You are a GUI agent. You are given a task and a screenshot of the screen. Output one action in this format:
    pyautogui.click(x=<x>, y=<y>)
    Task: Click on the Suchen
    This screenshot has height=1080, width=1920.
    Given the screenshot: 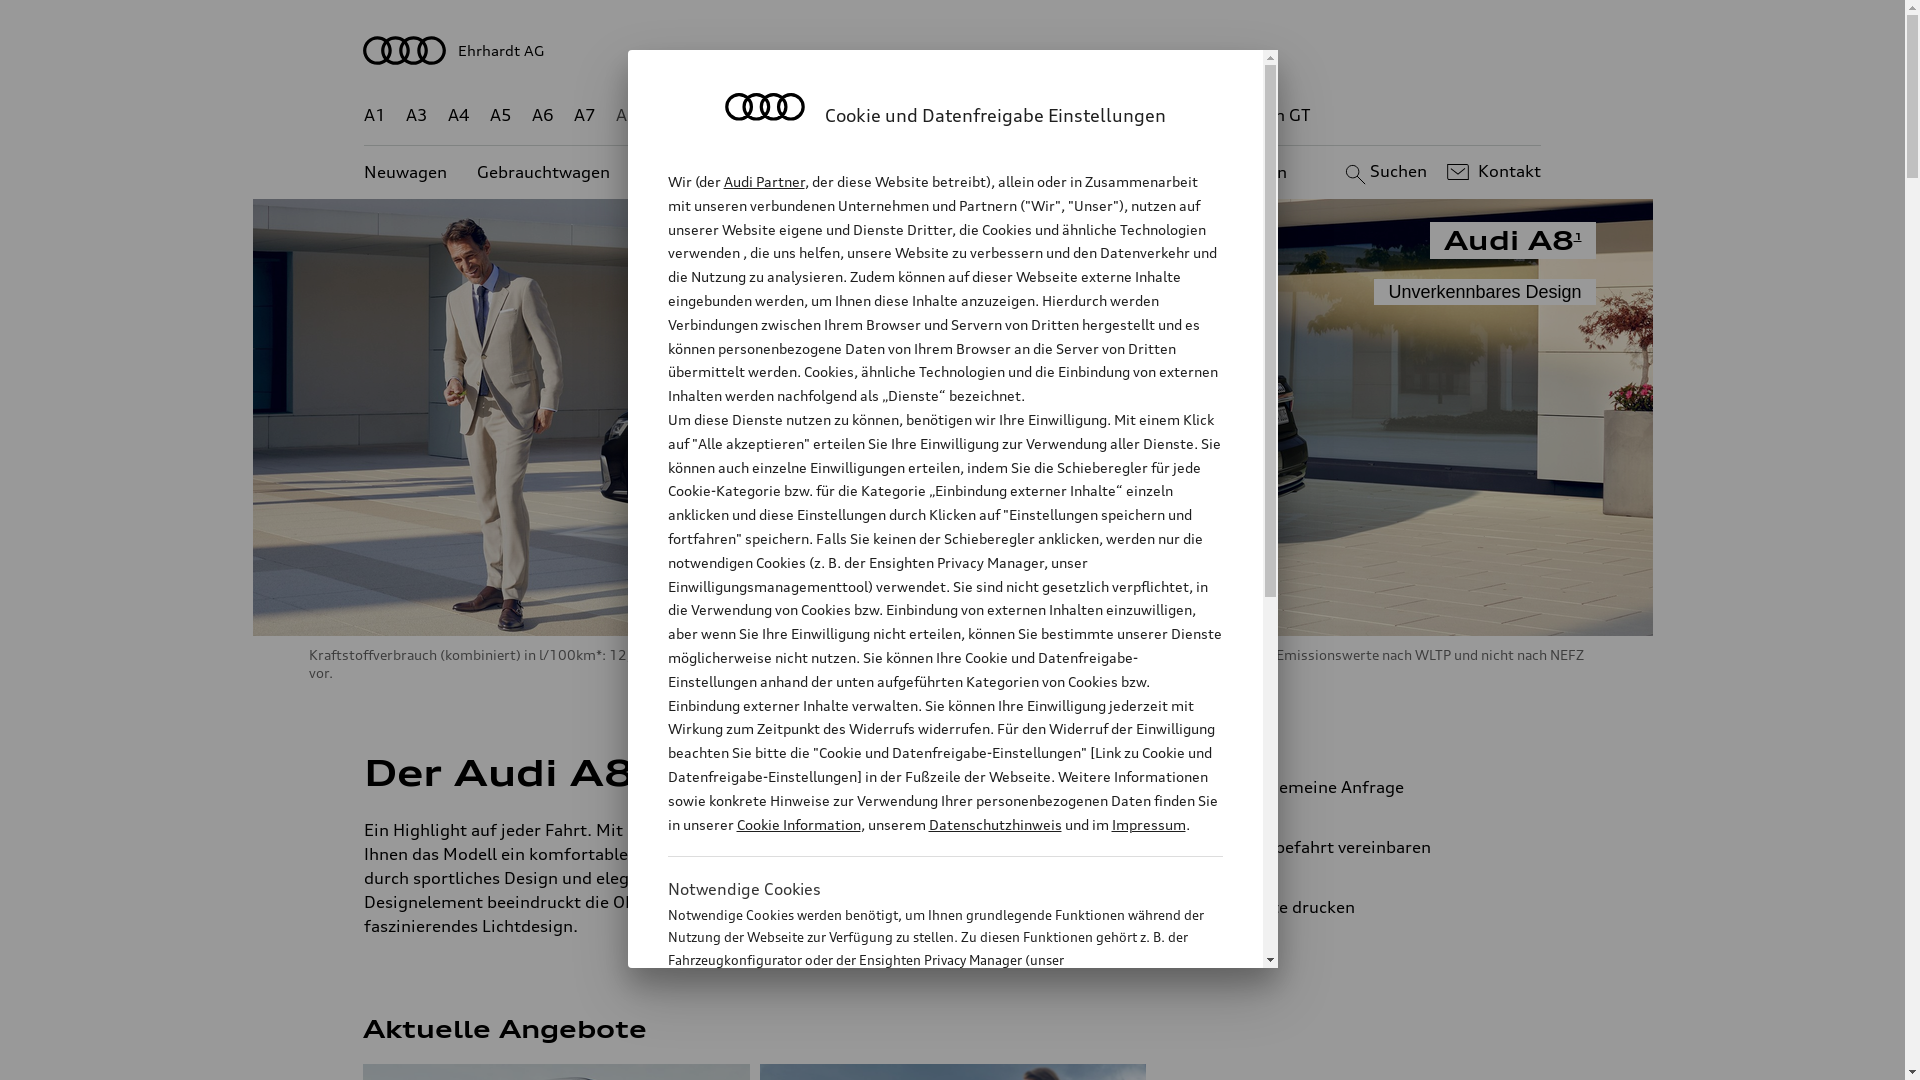 What is the action you would take?
    pyautogui.click(x=1384, y=172)
    